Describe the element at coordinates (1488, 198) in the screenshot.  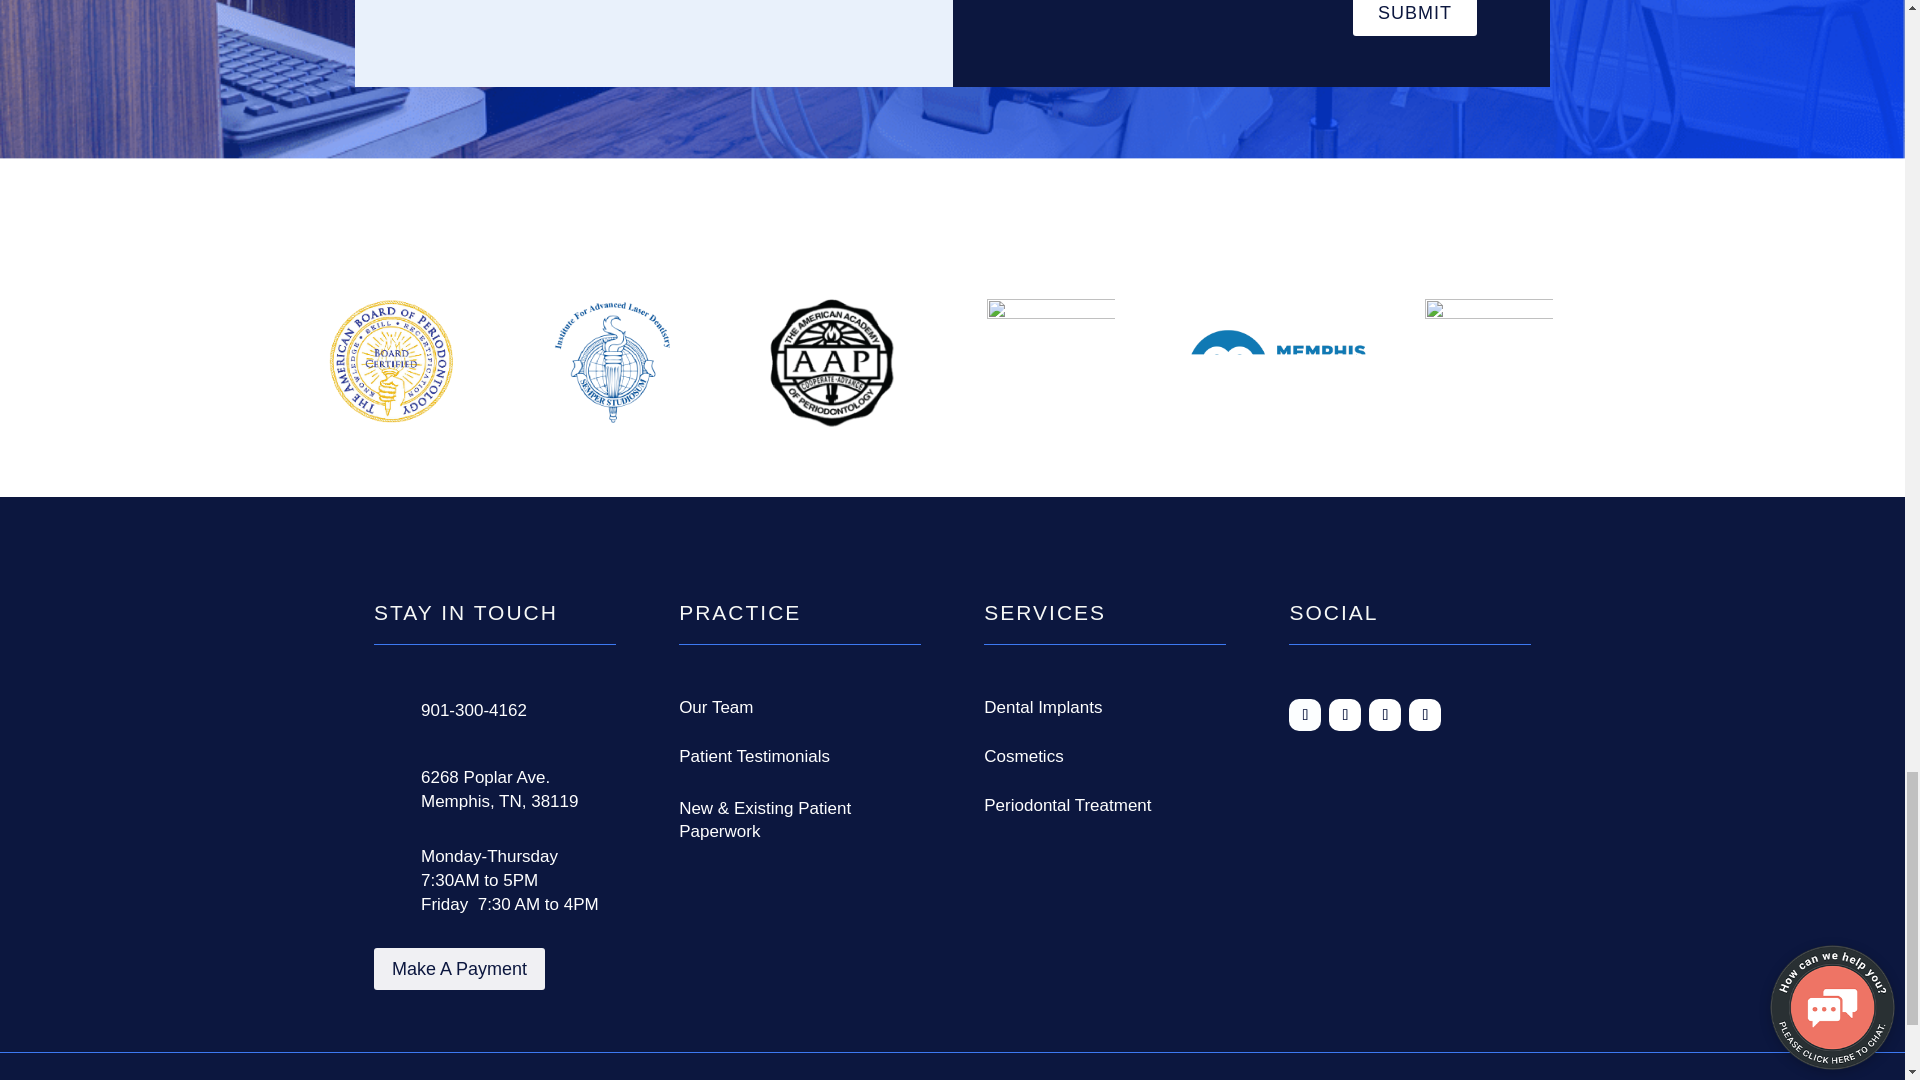
I see `AWARDS footer-40` at that location.